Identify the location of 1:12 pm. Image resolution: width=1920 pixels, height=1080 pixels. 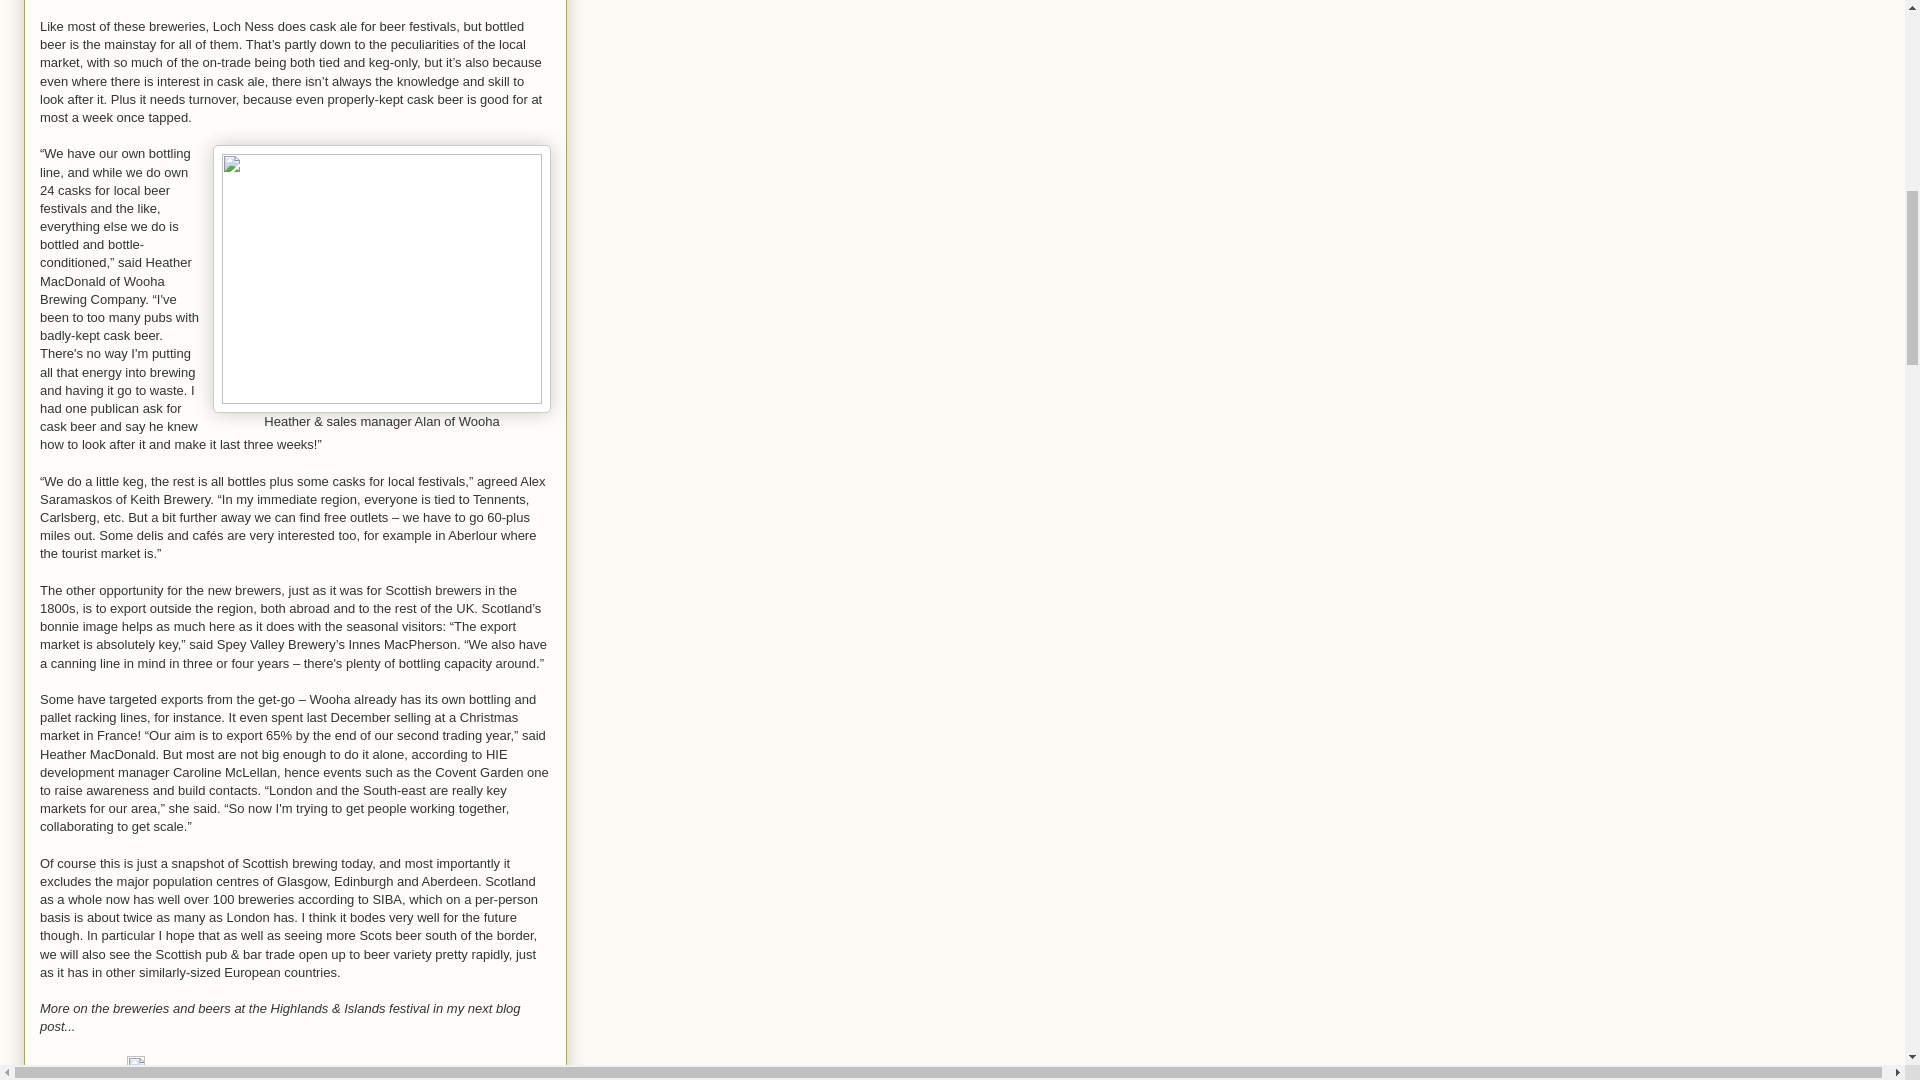
(77, 1068).